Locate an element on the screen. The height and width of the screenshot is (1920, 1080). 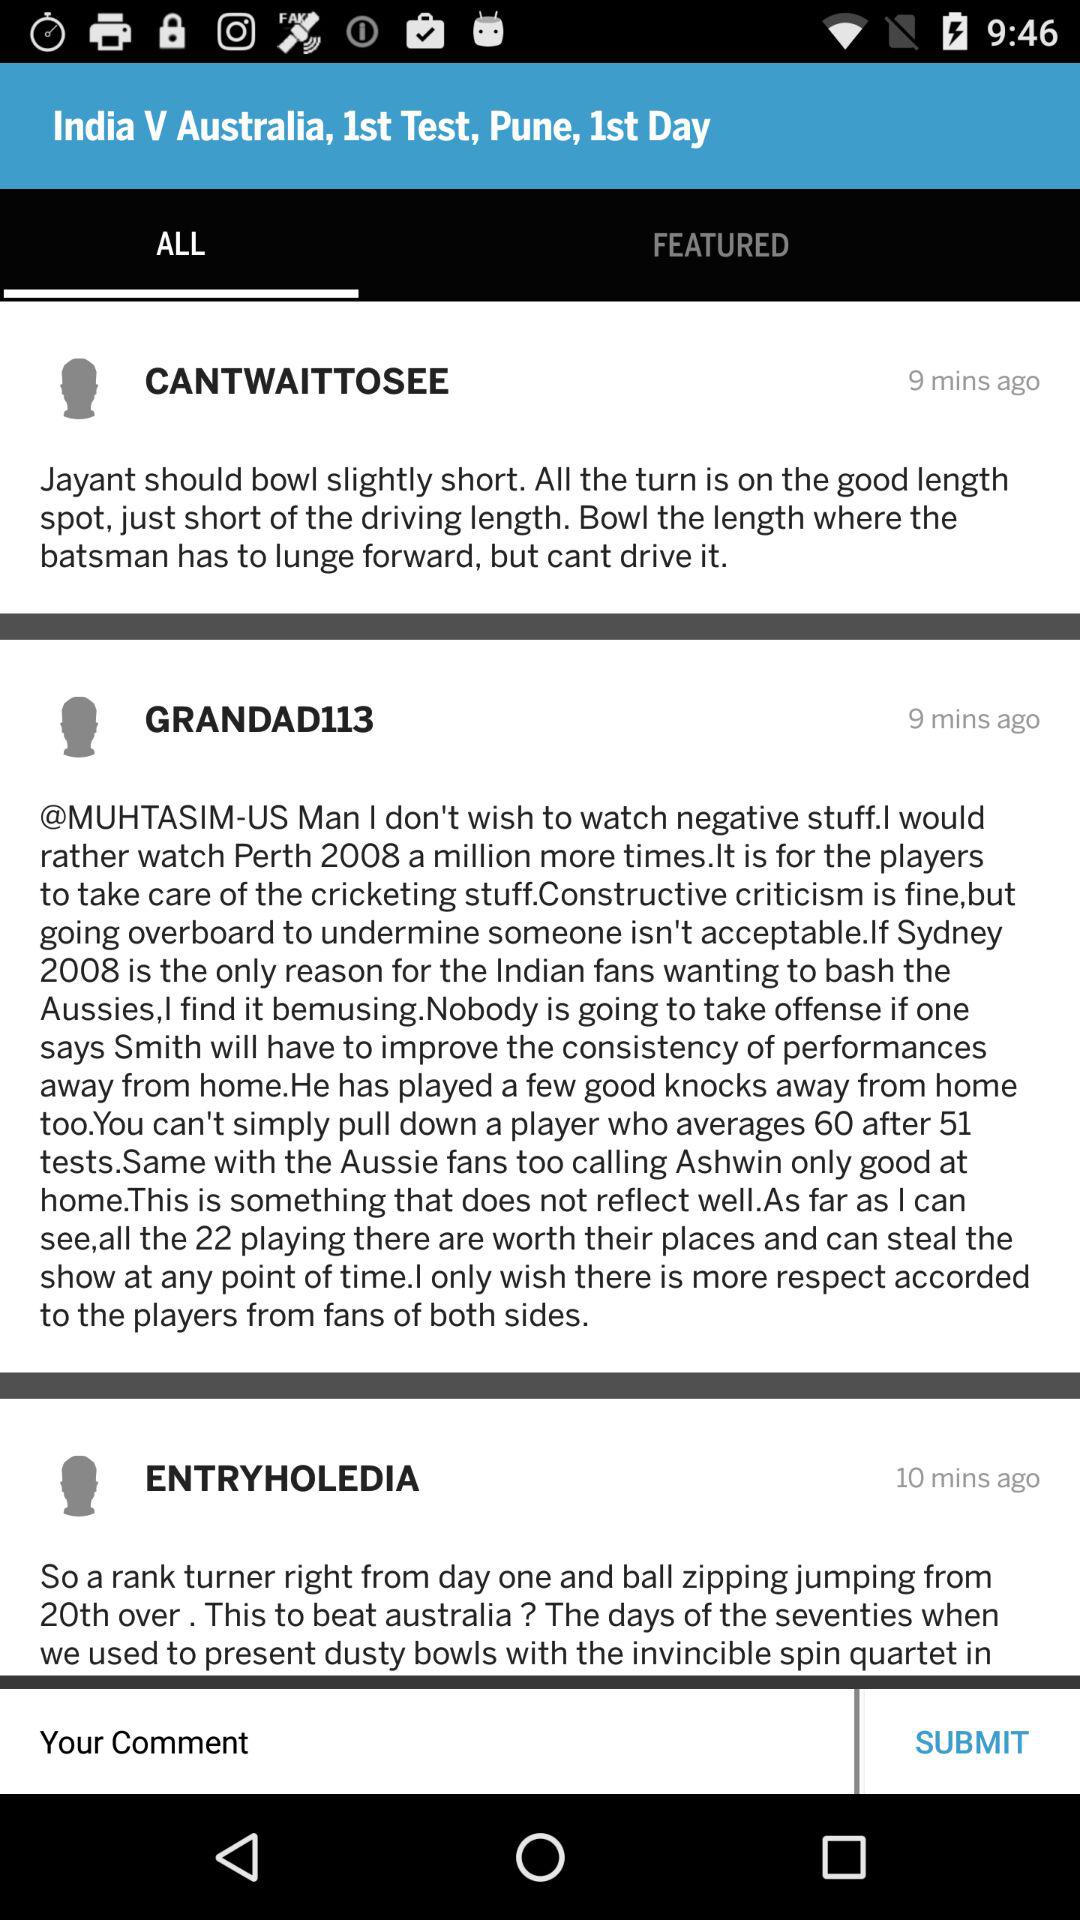
select jayant should bowl is located at coordinates (540, 516).